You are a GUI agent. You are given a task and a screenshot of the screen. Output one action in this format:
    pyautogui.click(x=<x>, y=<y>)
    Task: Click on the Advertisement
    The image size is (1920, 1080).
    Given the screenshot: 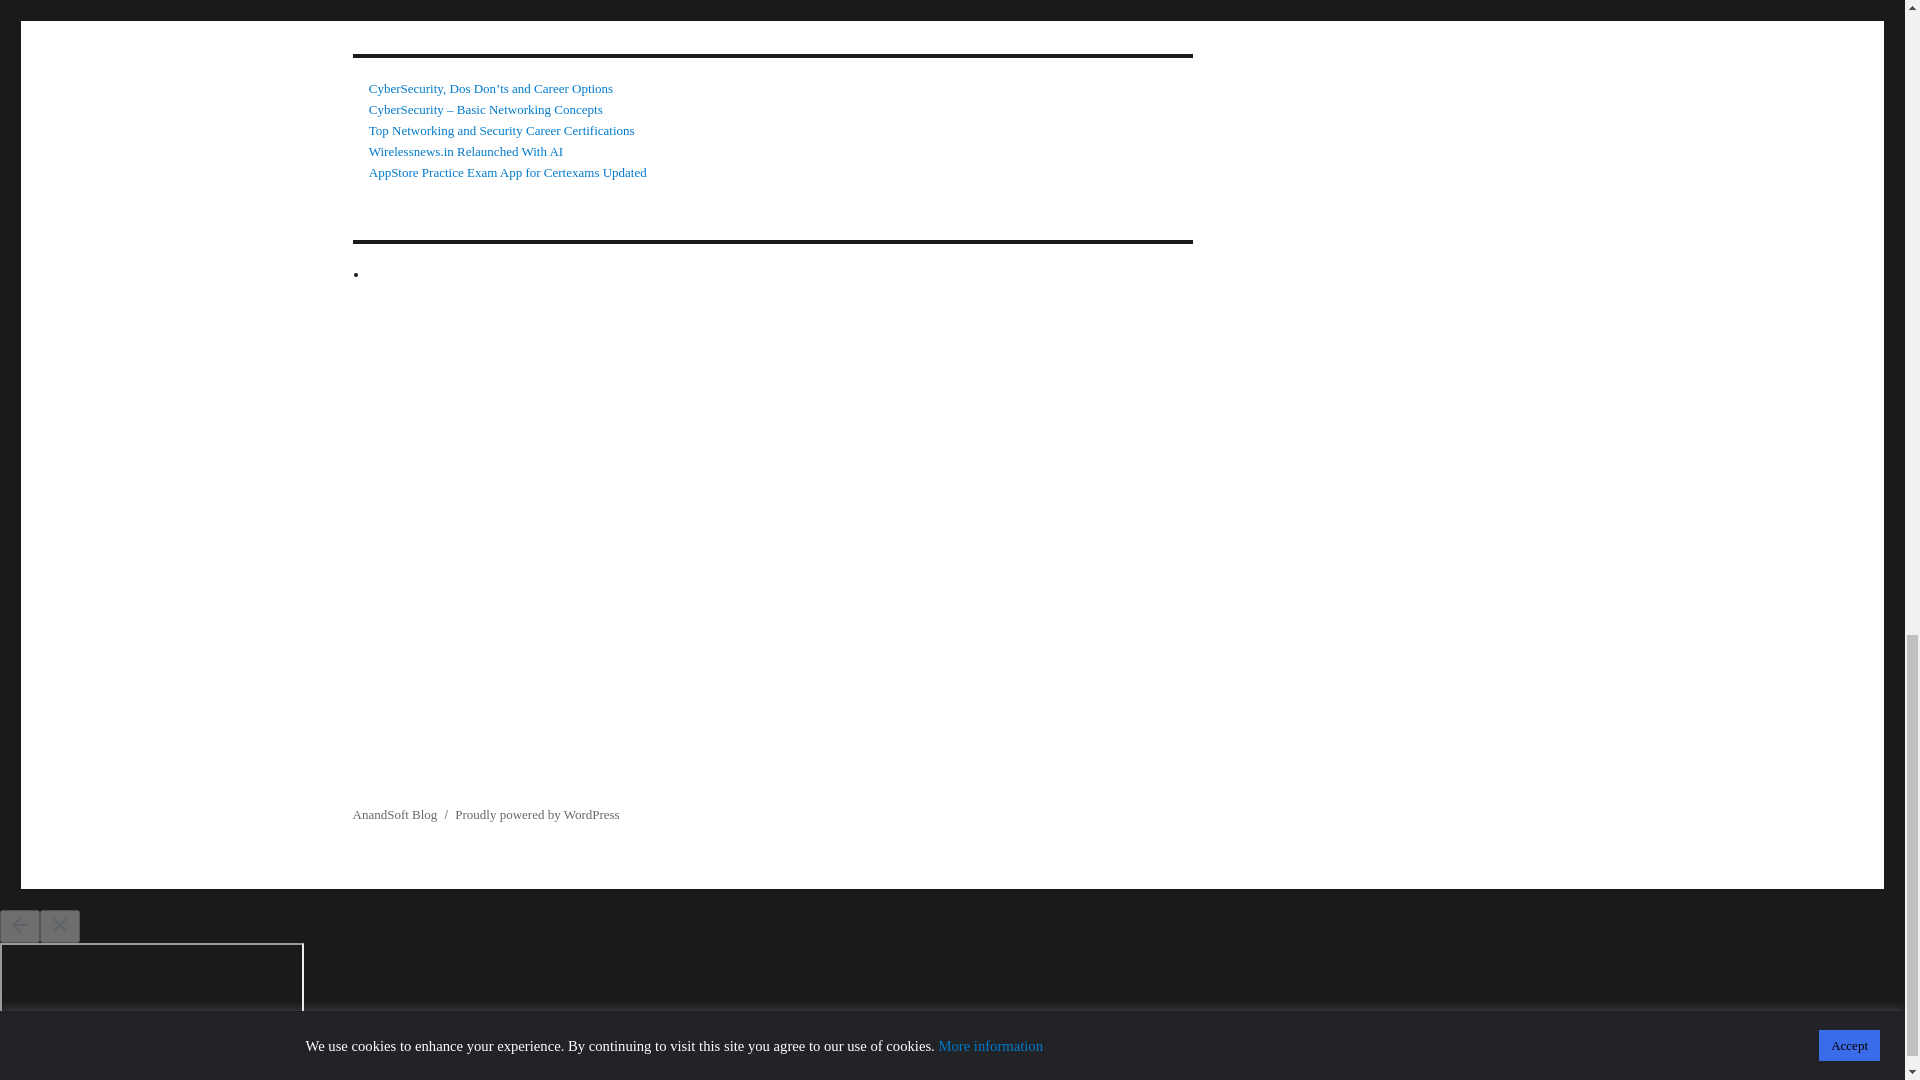 What is the action you would take?
    pyautogui.click(x=951, y=744)
    